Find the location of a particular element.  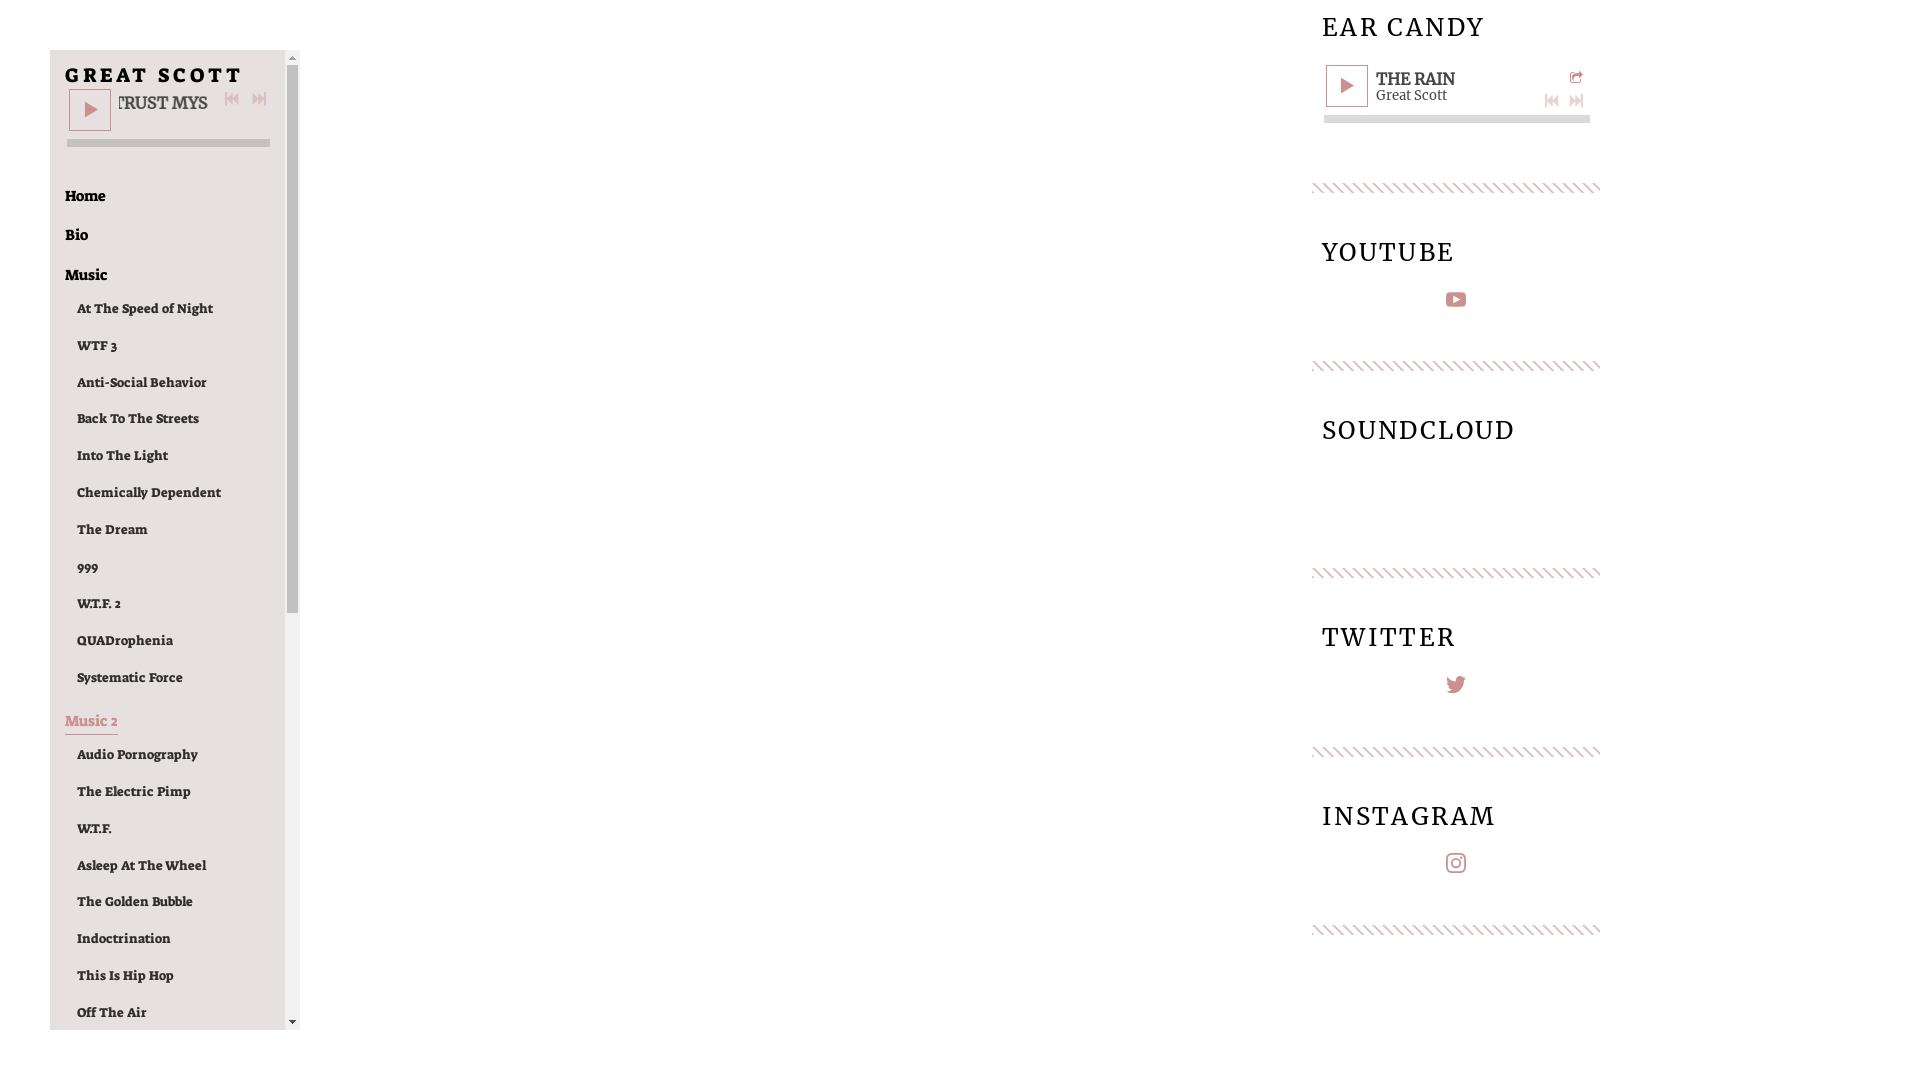

Back To The Streets is located at coordinates (138, 420).